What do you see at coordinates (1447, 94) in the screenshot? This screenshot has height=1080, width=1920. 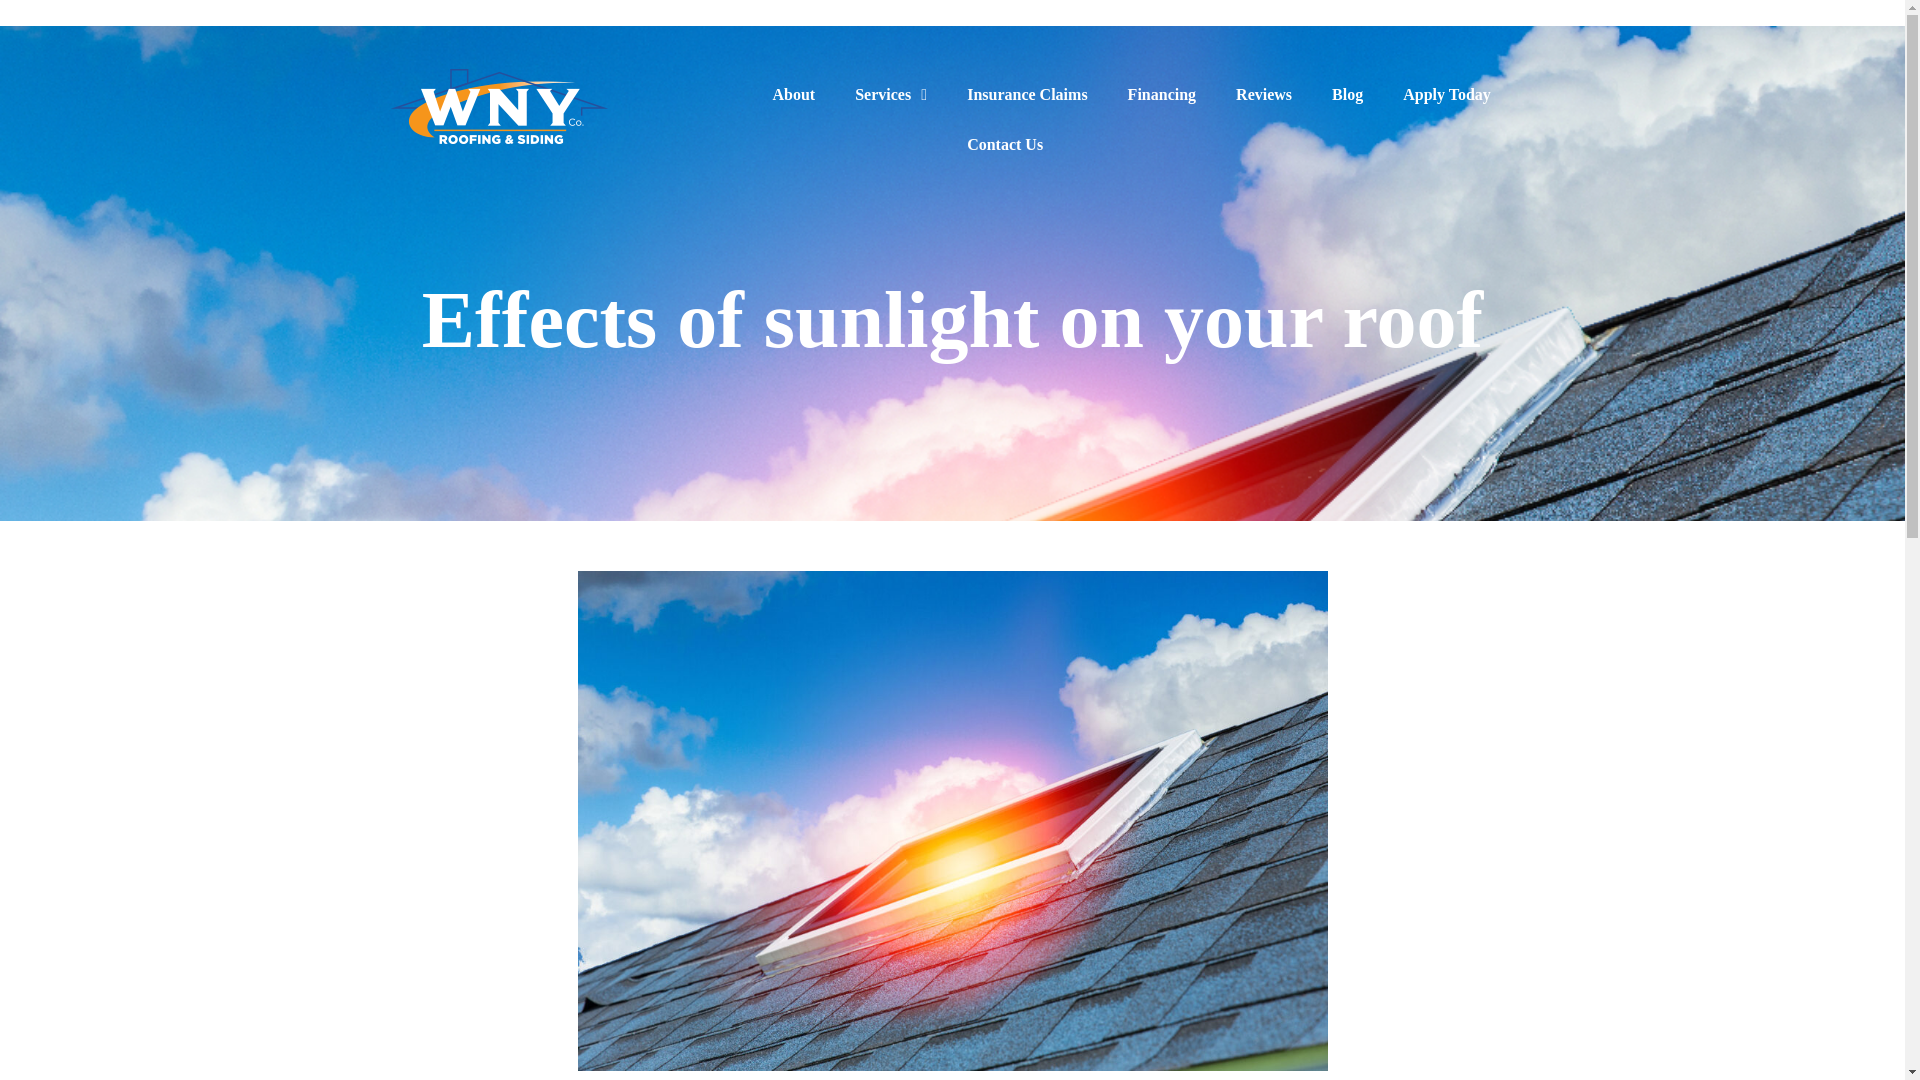 I see `Apply Today` at bounding box center [1447, 94].